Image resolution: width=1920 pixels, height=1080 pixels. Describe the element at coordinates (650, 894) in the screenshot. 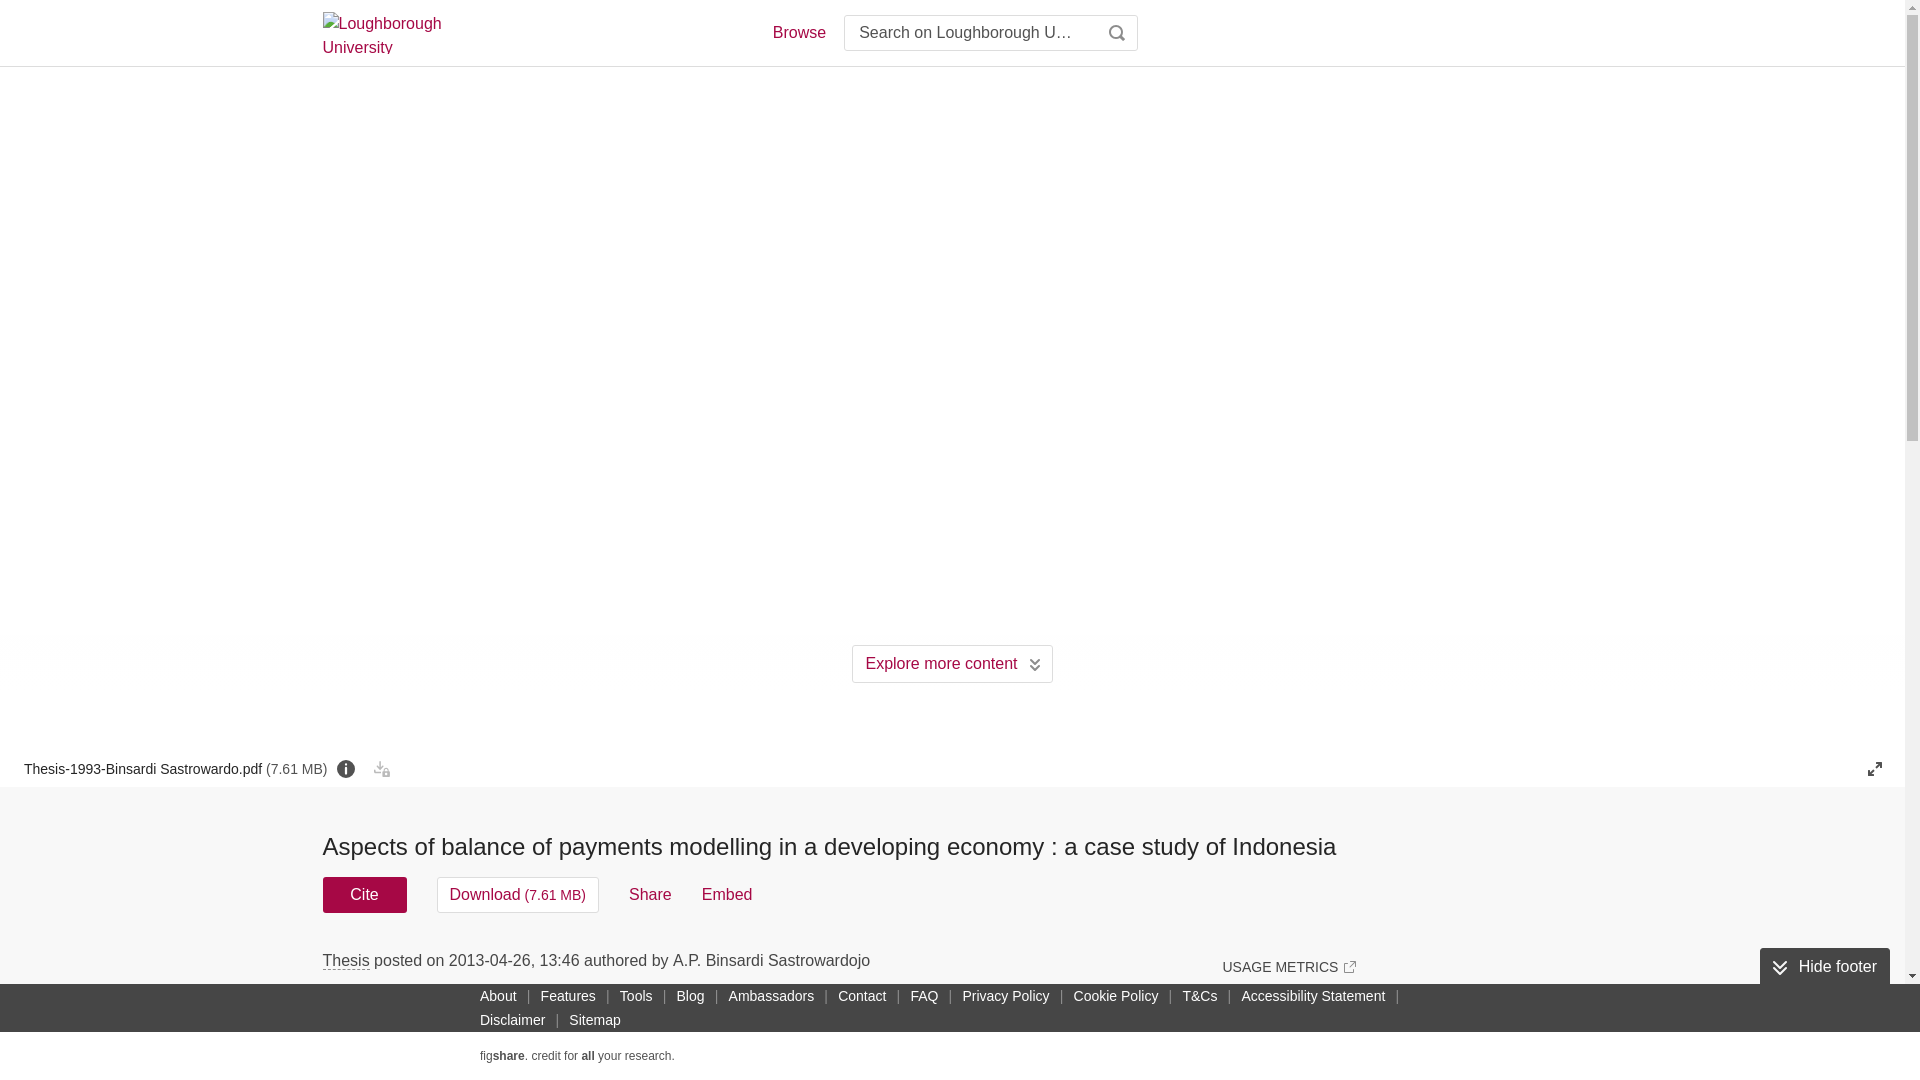

I see `Share` at that location.